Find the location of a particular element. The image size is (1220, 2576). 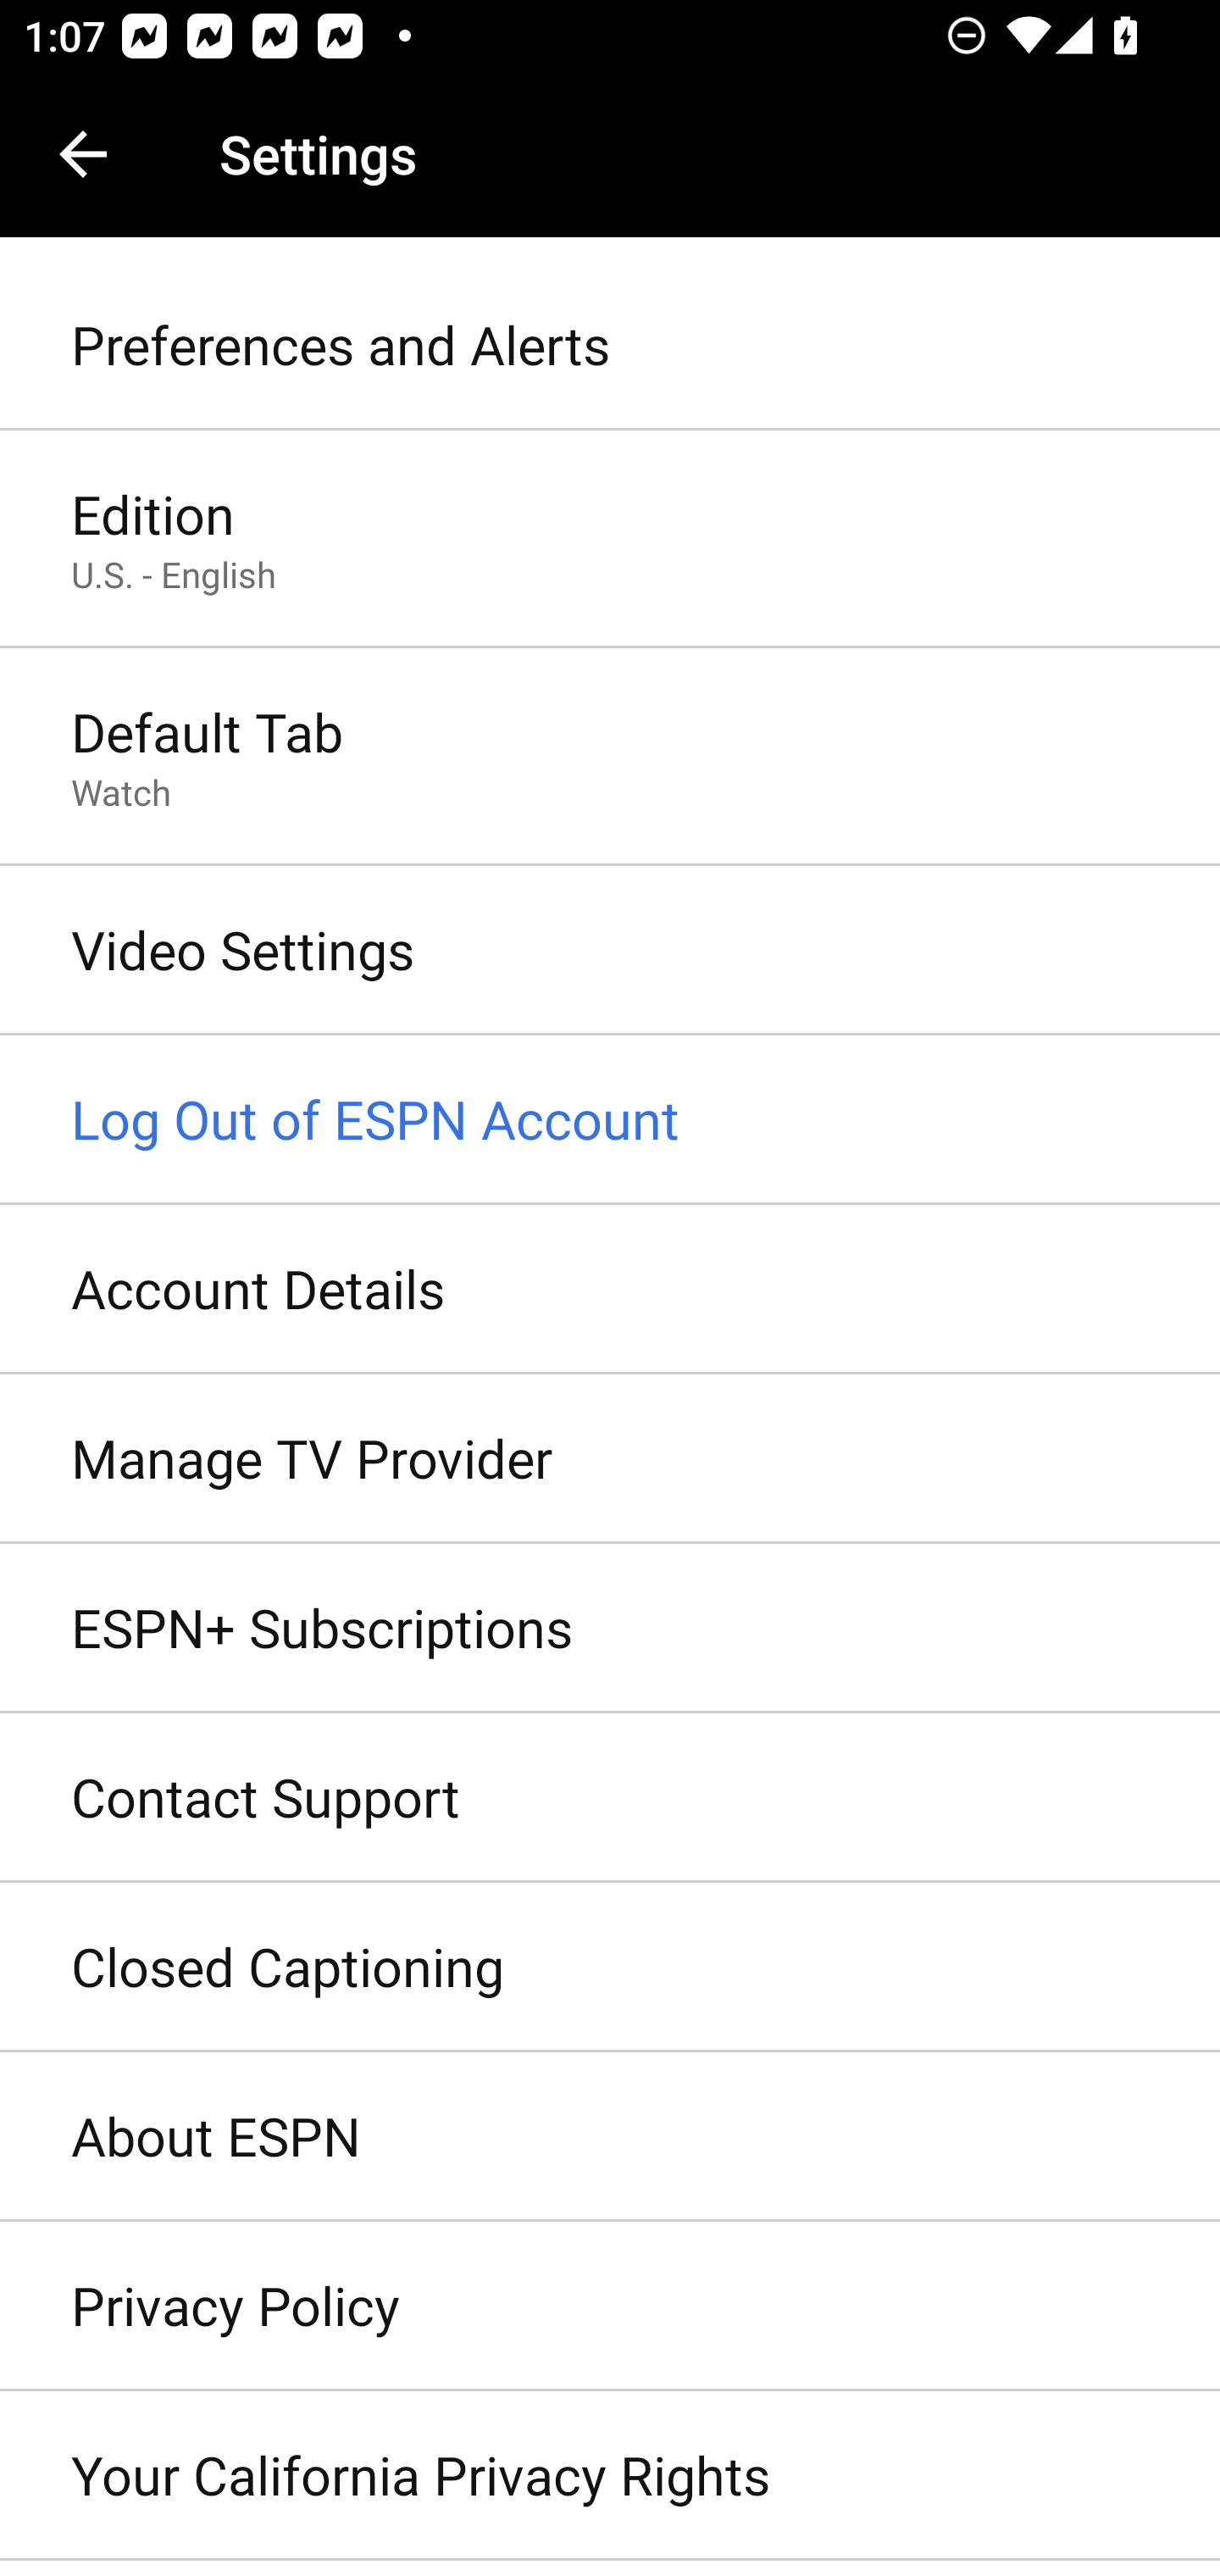

Your California Privacy Rights is located at coordinates (610, 2475).